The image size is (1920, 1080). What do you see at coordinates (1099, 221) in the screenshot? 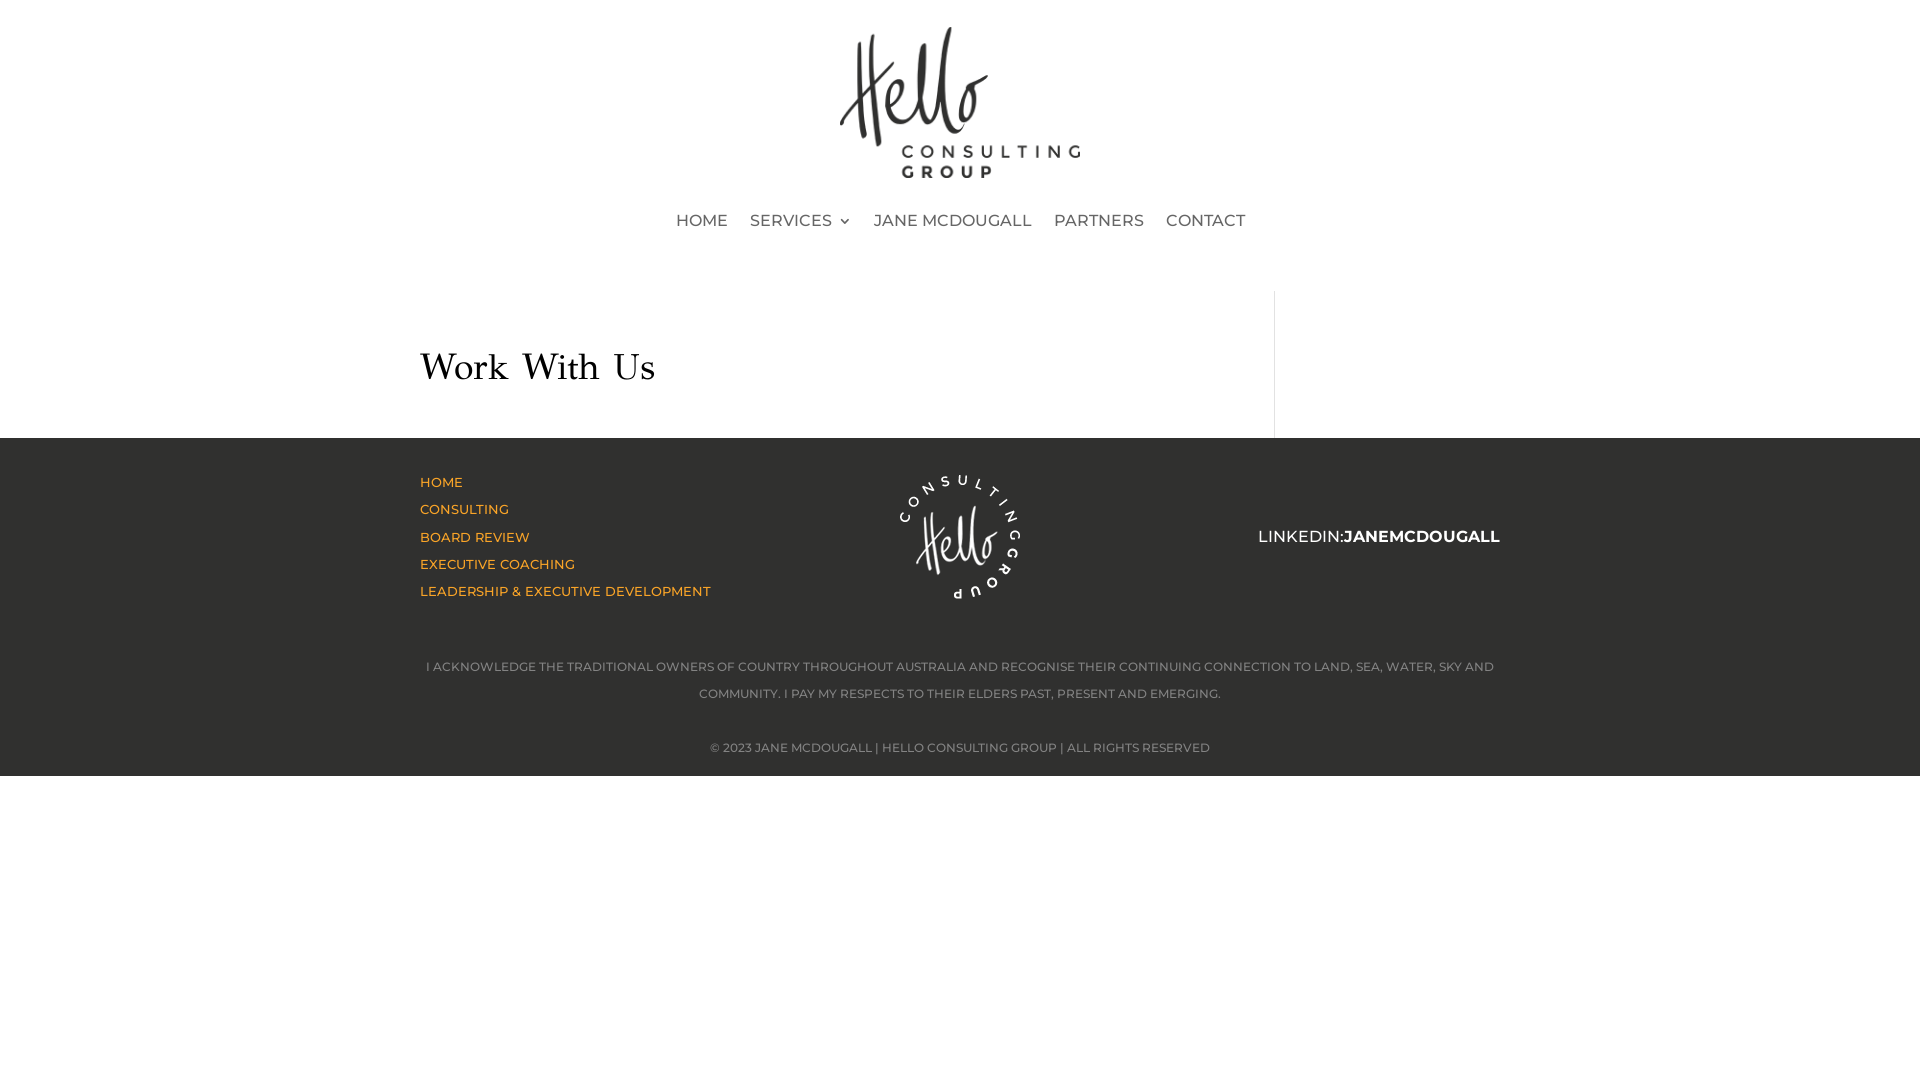
I see `PARTNERS` at bounding box center [1099, 221].